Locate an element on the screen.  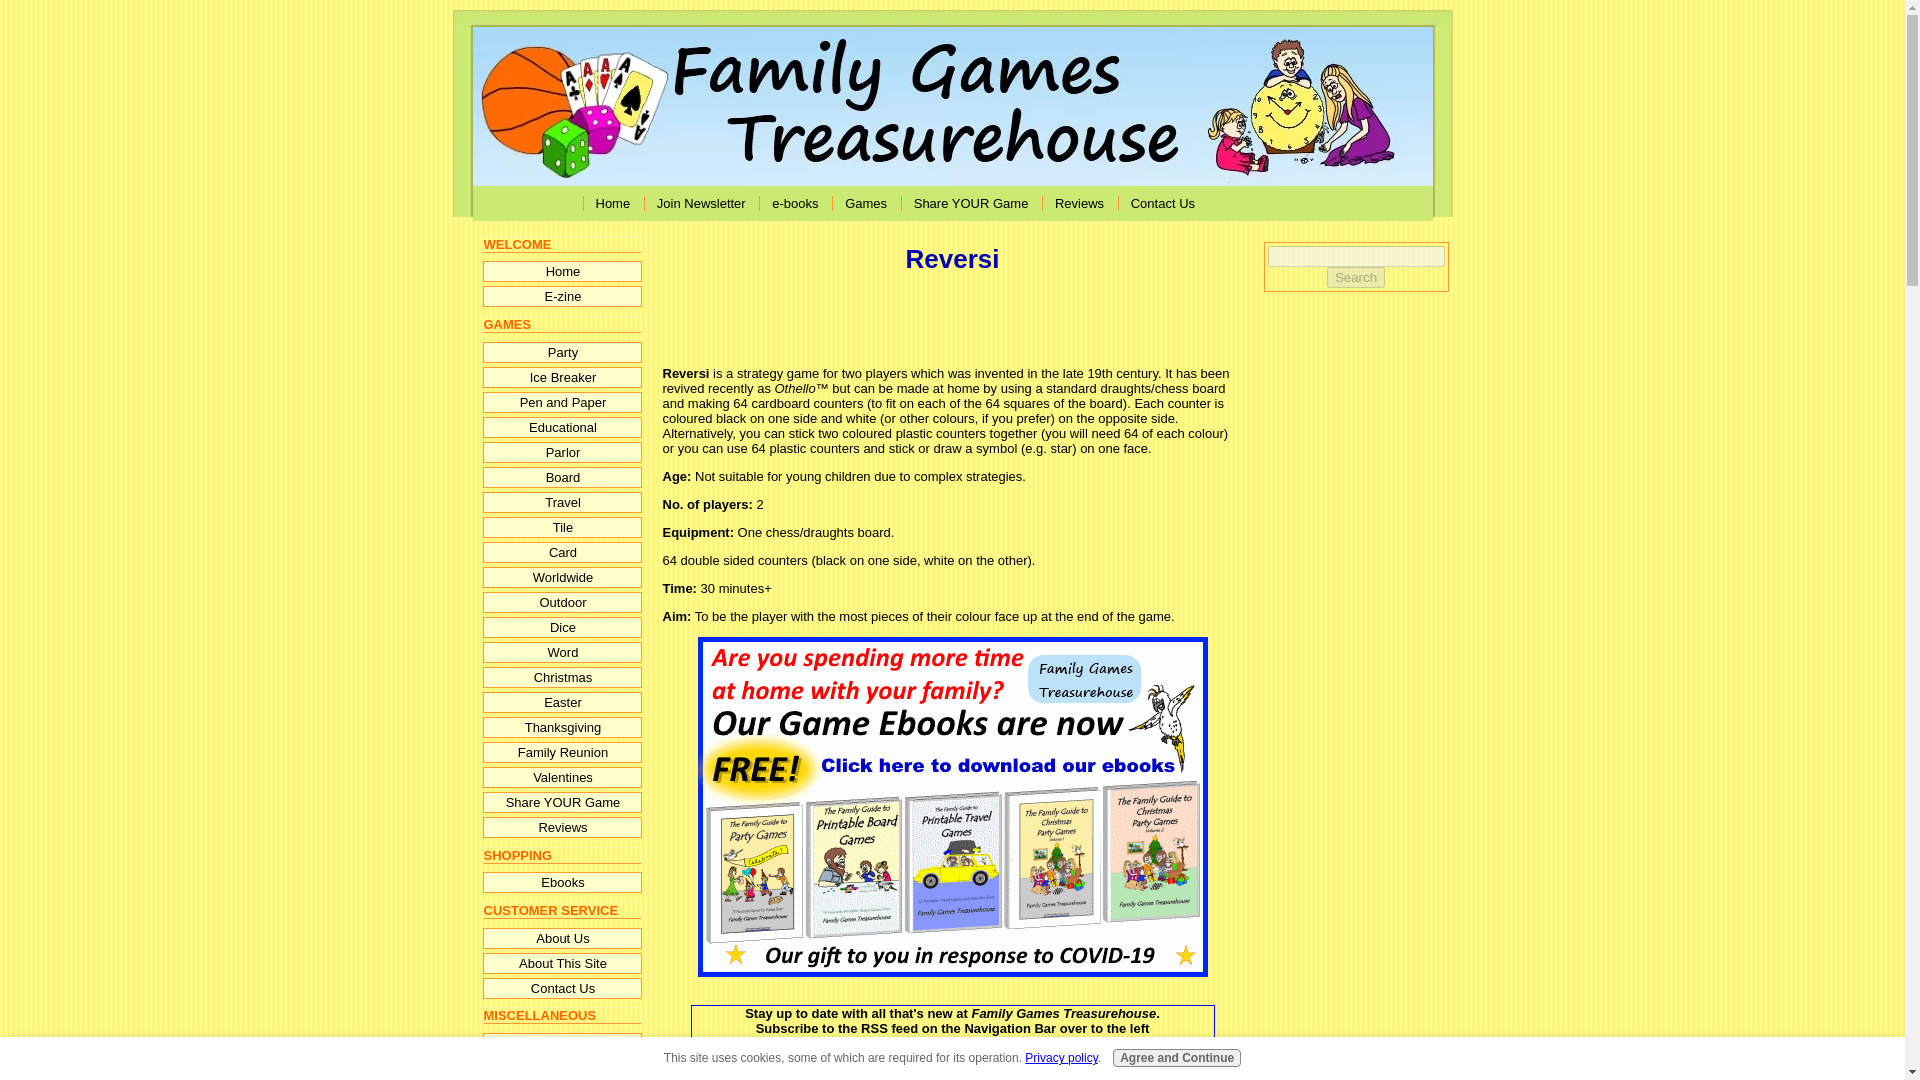
Contact Us is located at coordinates (1161, 203).